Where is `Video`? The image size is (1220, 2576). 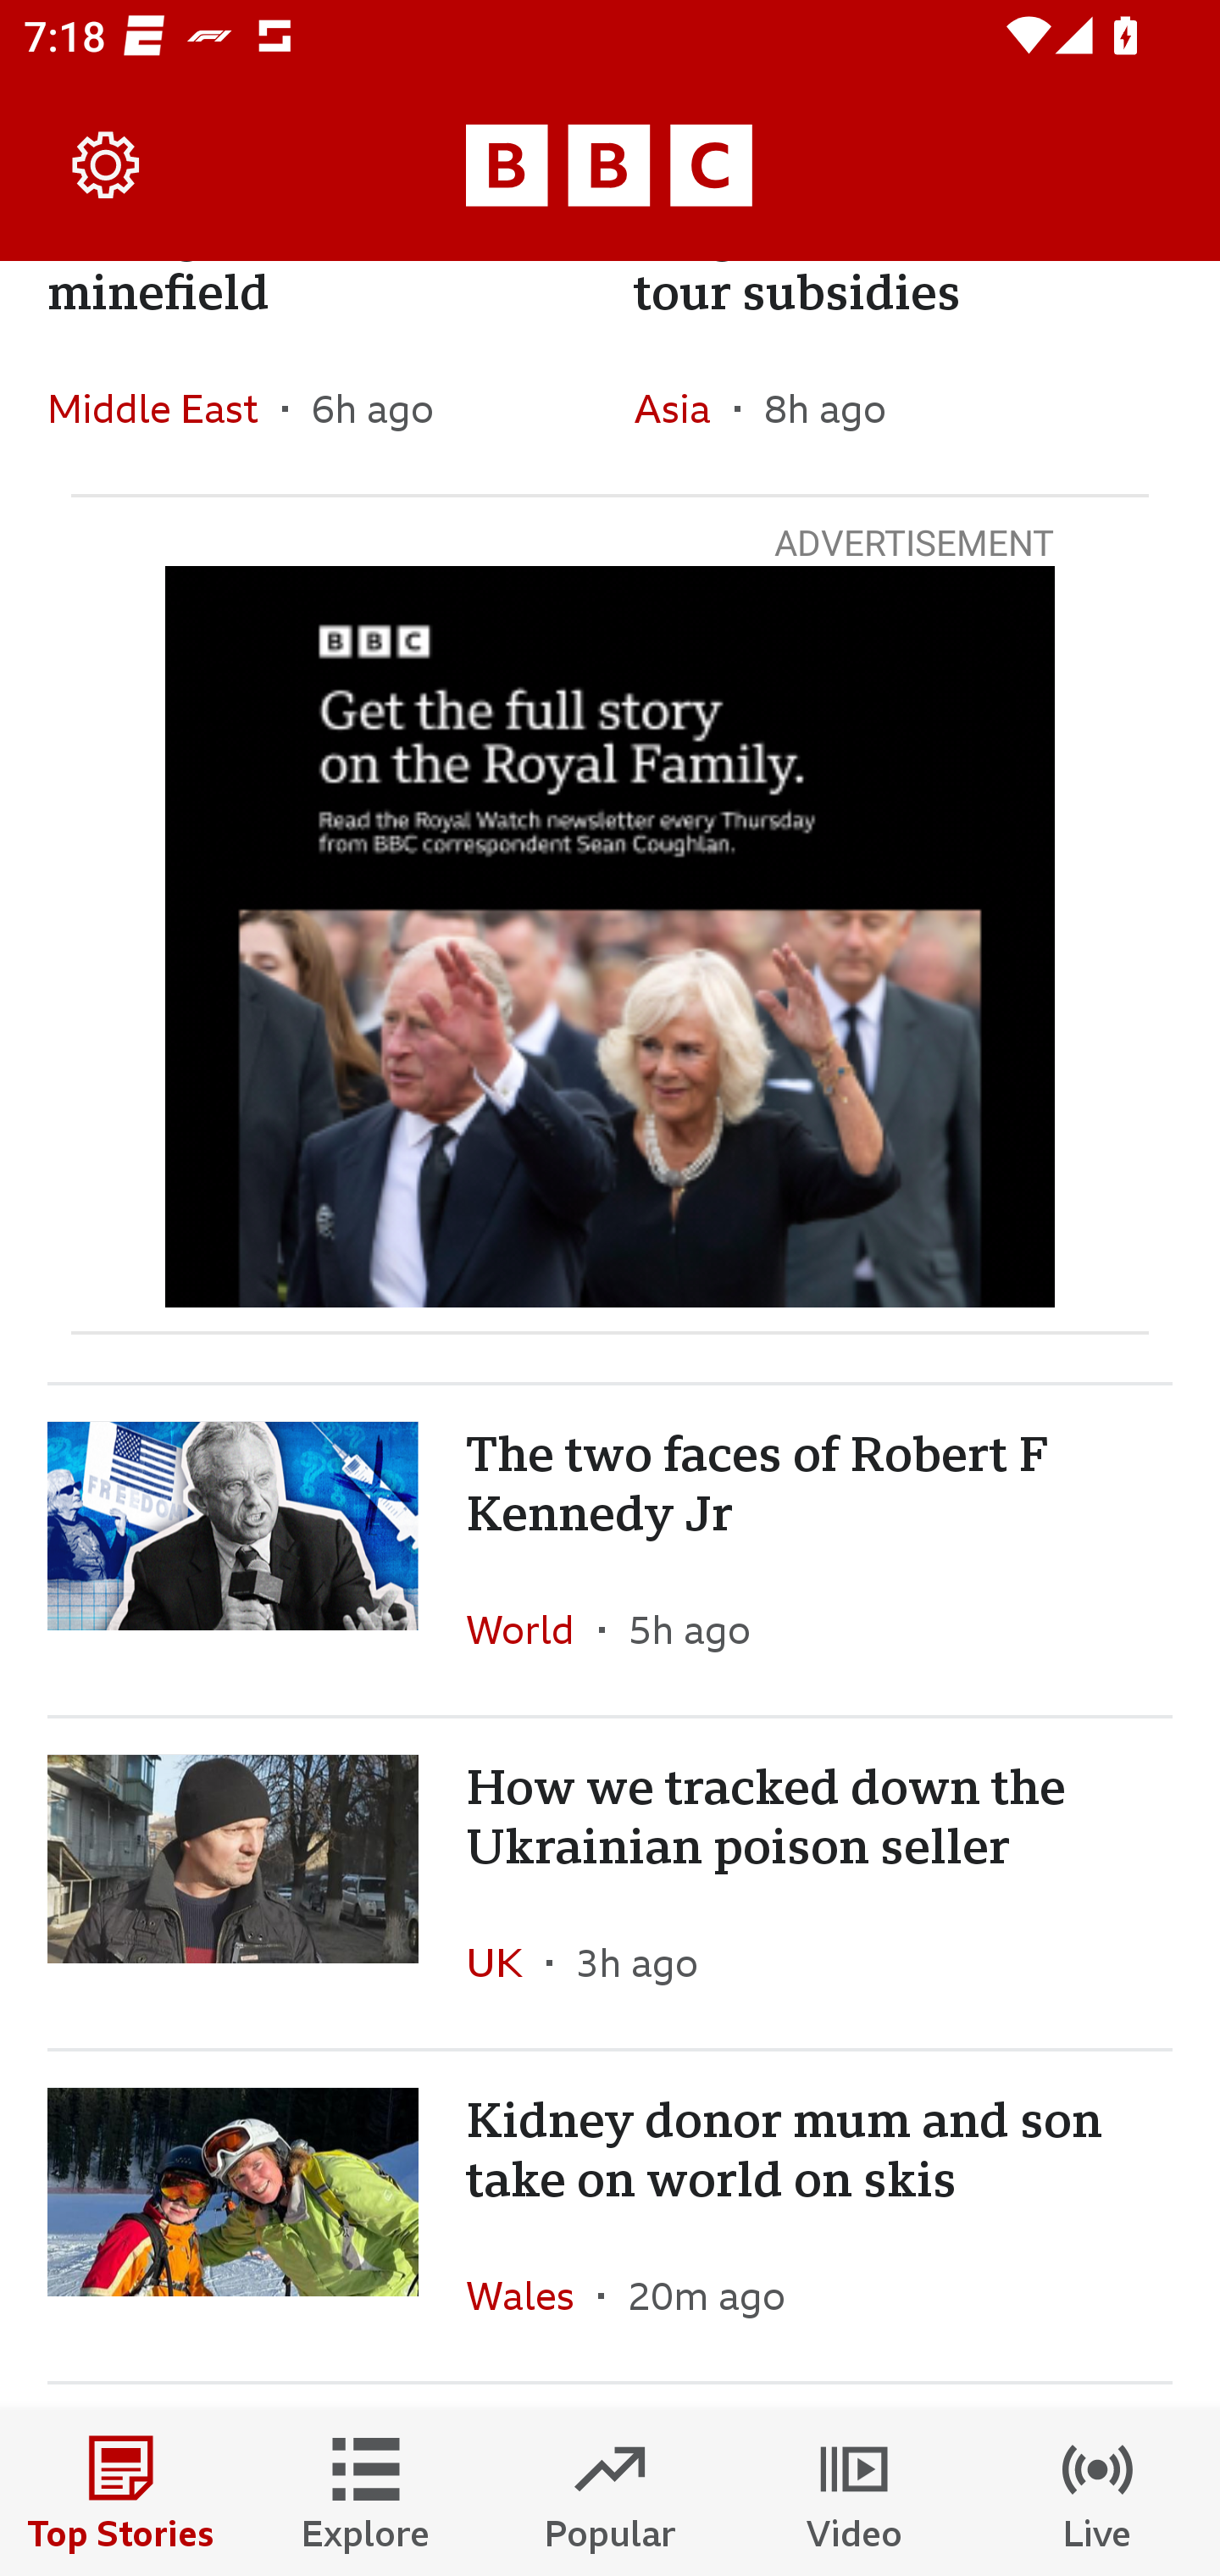
Video is located at coordinates (854, 2493).